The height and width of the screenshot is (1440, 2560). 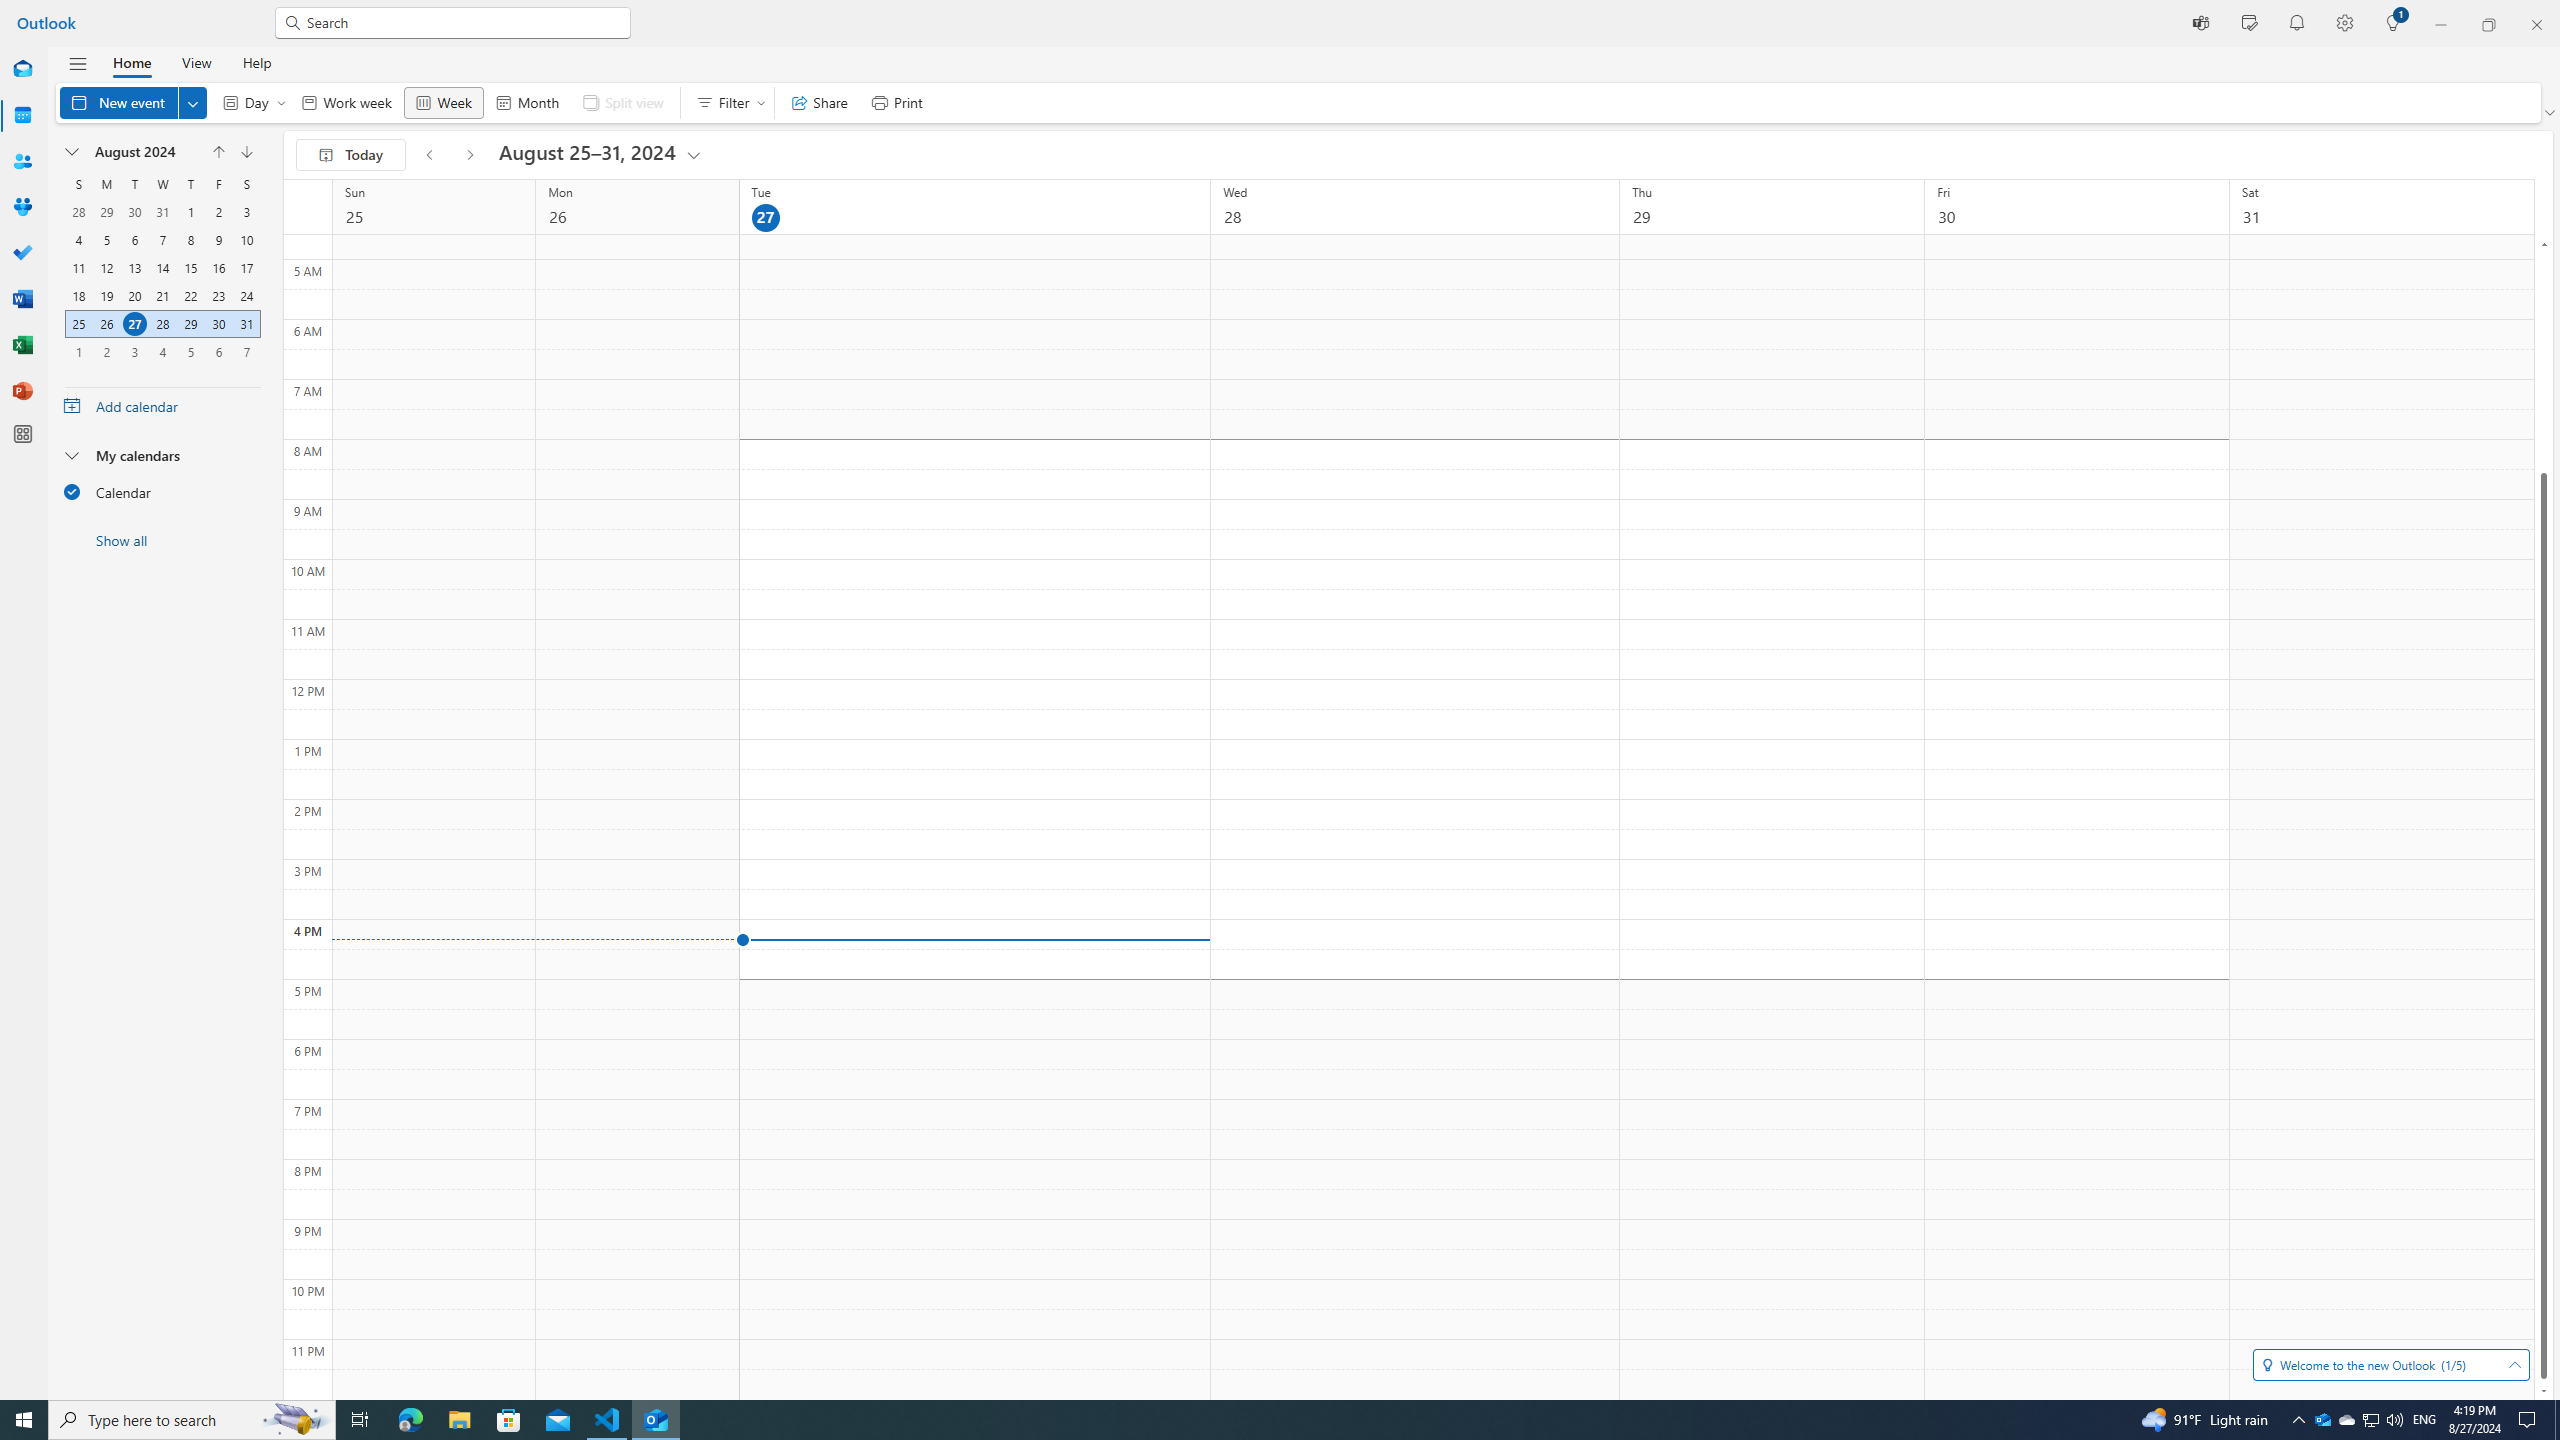 I want to click on Go to previous month July, so click(x=218, y=152).